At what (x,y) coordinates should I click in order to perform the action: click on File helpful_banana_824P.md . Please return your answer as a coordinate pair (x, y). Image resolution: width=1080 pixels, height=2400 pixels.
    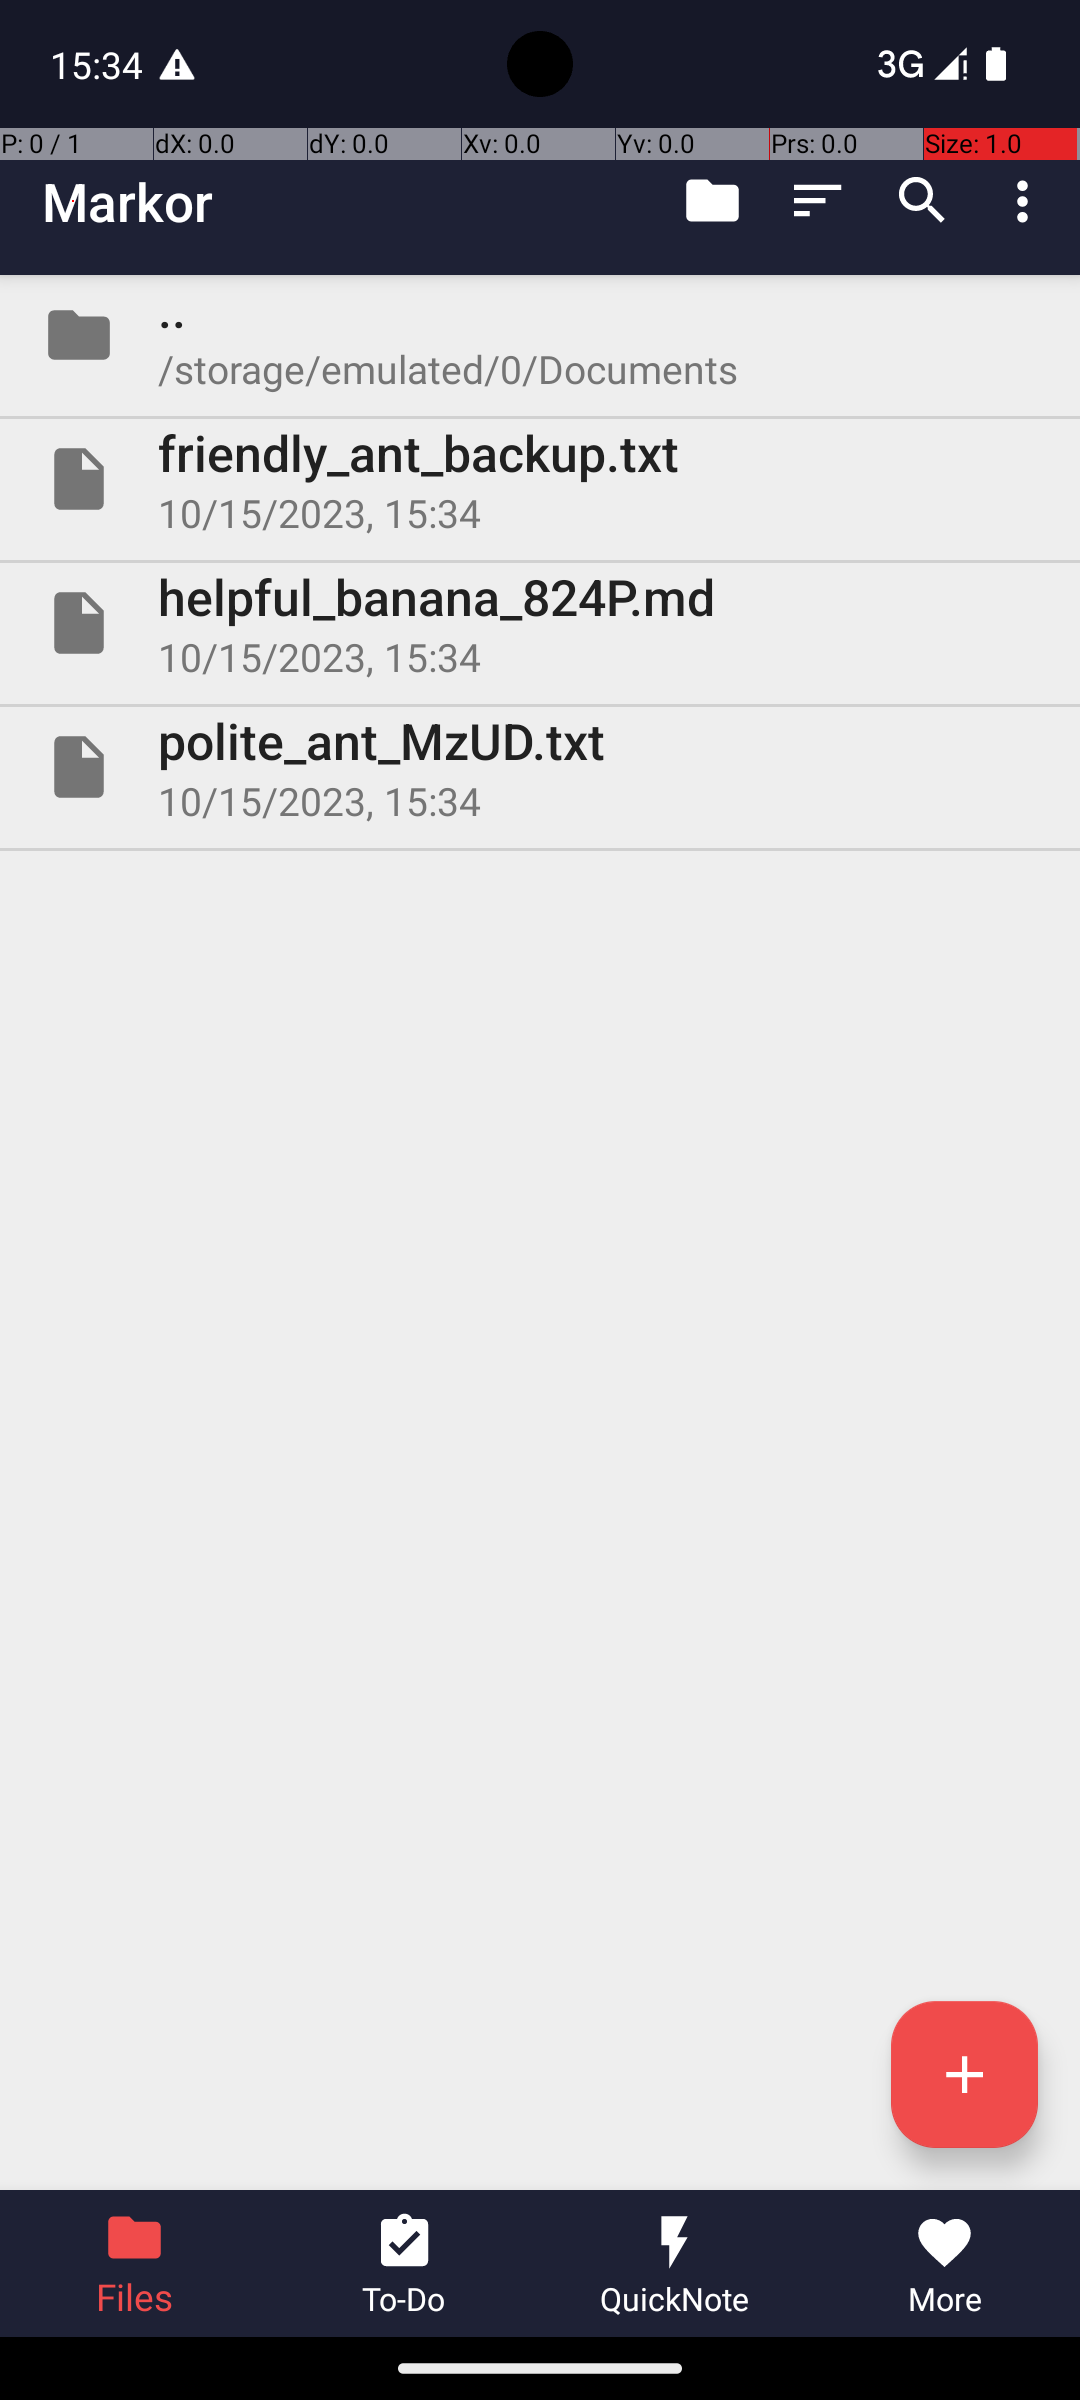
    Looking at the image, I should click on (540, 623).